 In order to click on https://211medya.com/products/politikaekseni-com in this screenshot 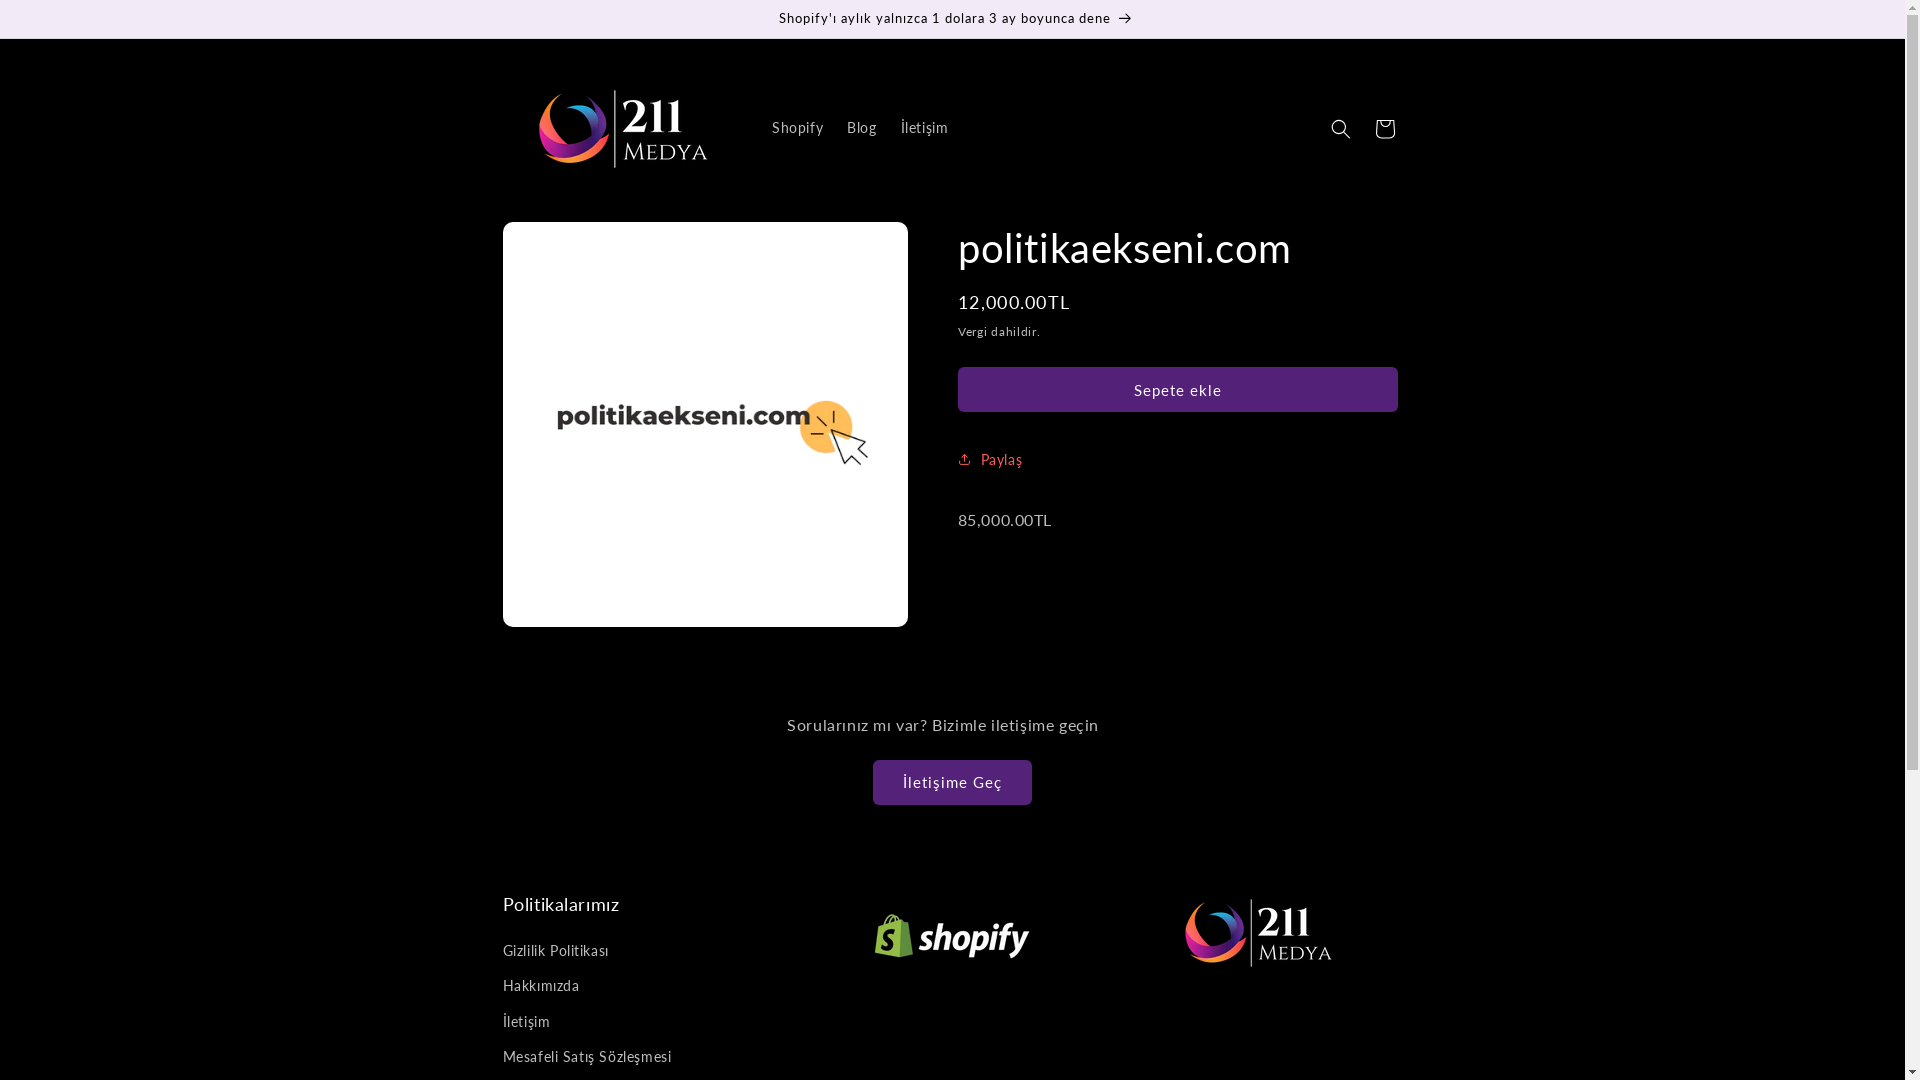, I will do `click(1078, 534)`.